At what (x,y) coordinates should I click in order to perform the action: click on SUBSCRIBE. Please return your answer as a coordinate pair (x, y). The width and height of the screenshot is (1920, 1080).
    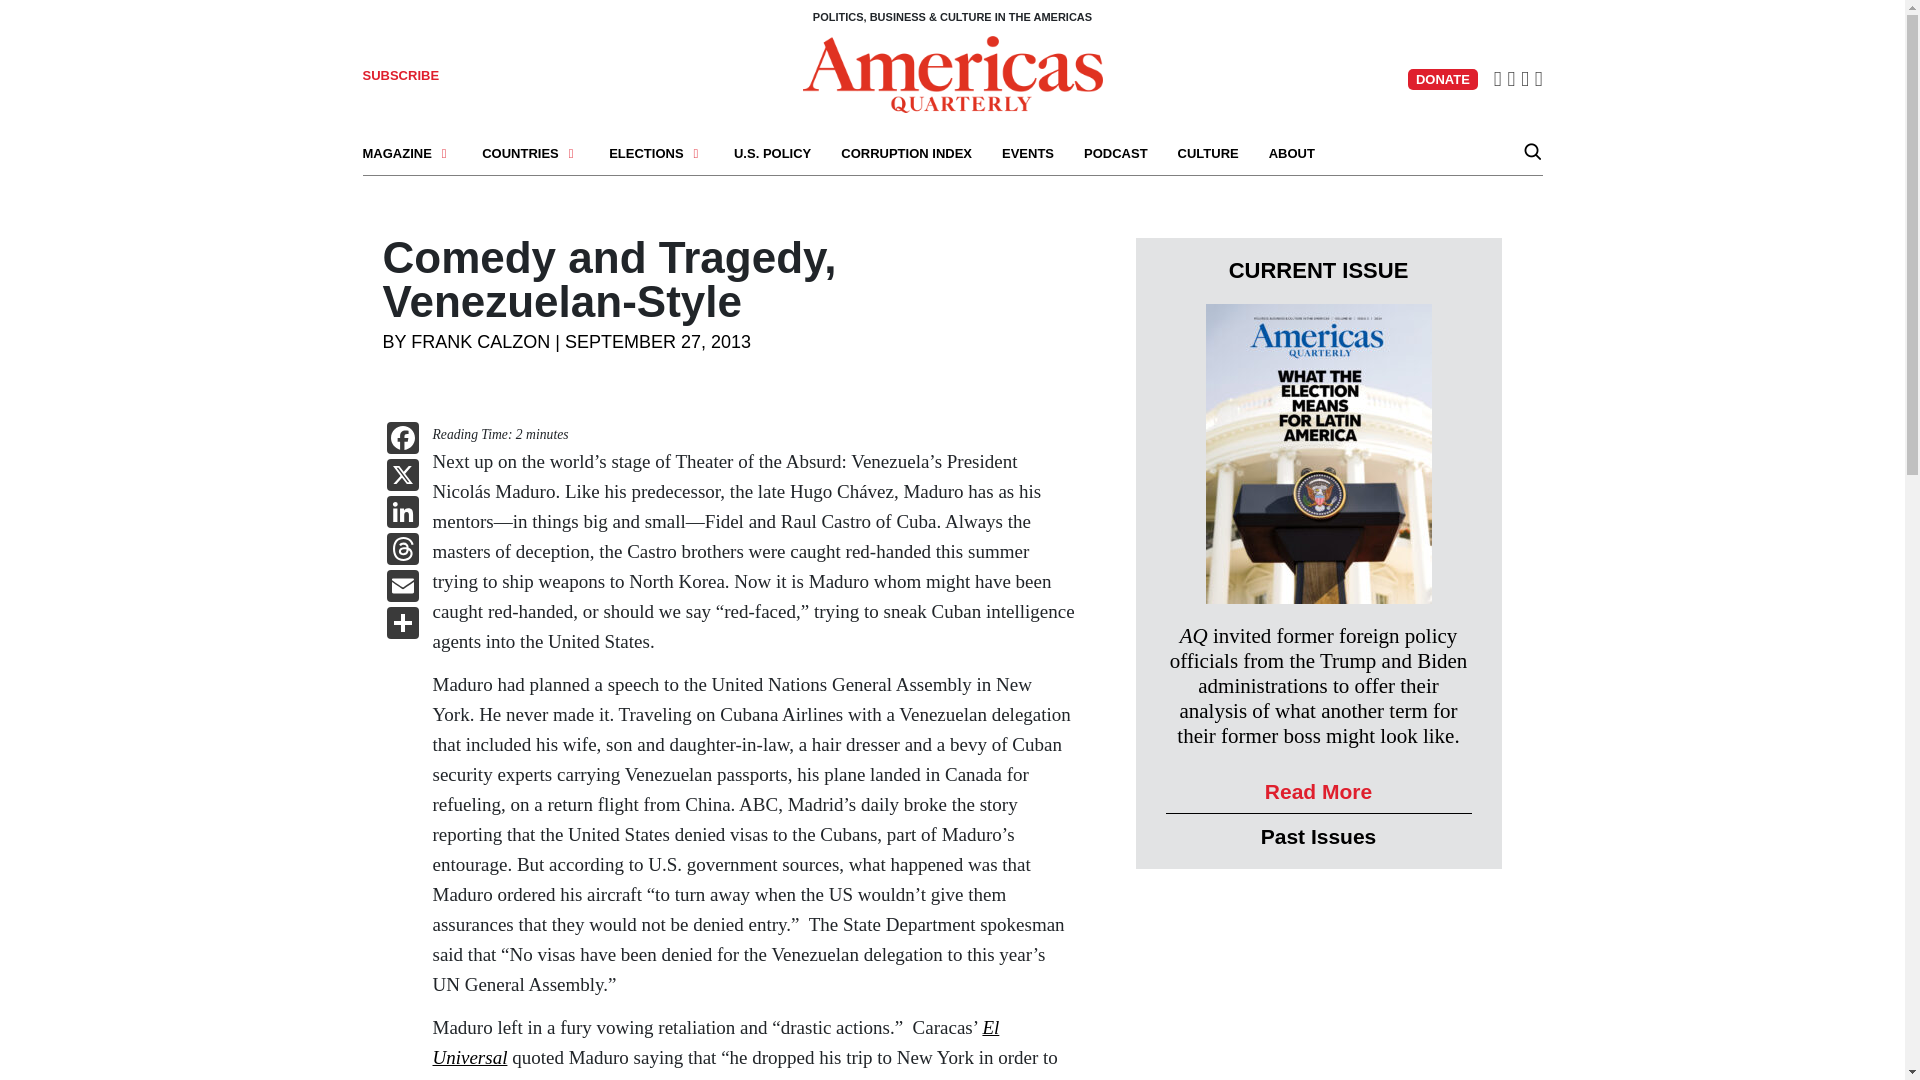
    Looking at the image, I should click on (400, 76).